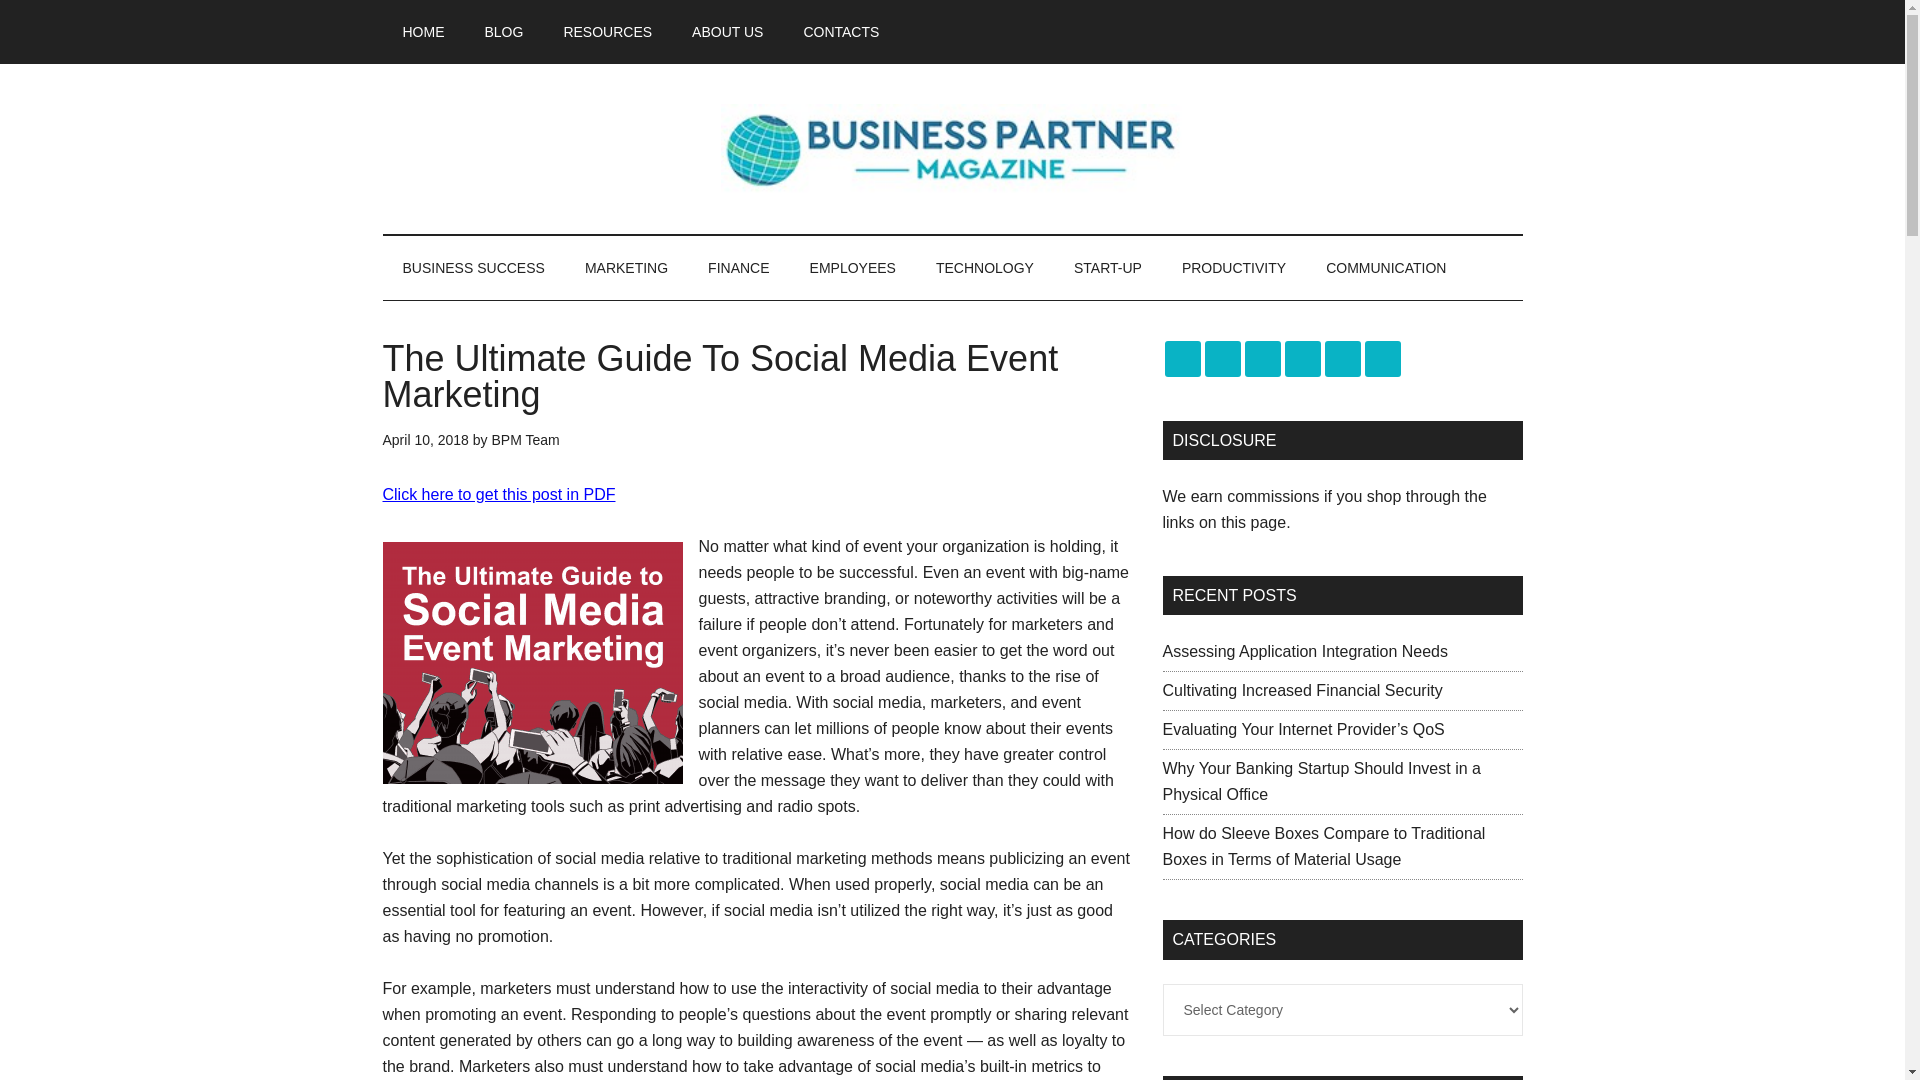 Image resolution: width=1920 pixels, height=1080 pixels. Describe the element at coordinates (498, 494) in the screenshot. I see `Click here to get this post in PDF` at that location.